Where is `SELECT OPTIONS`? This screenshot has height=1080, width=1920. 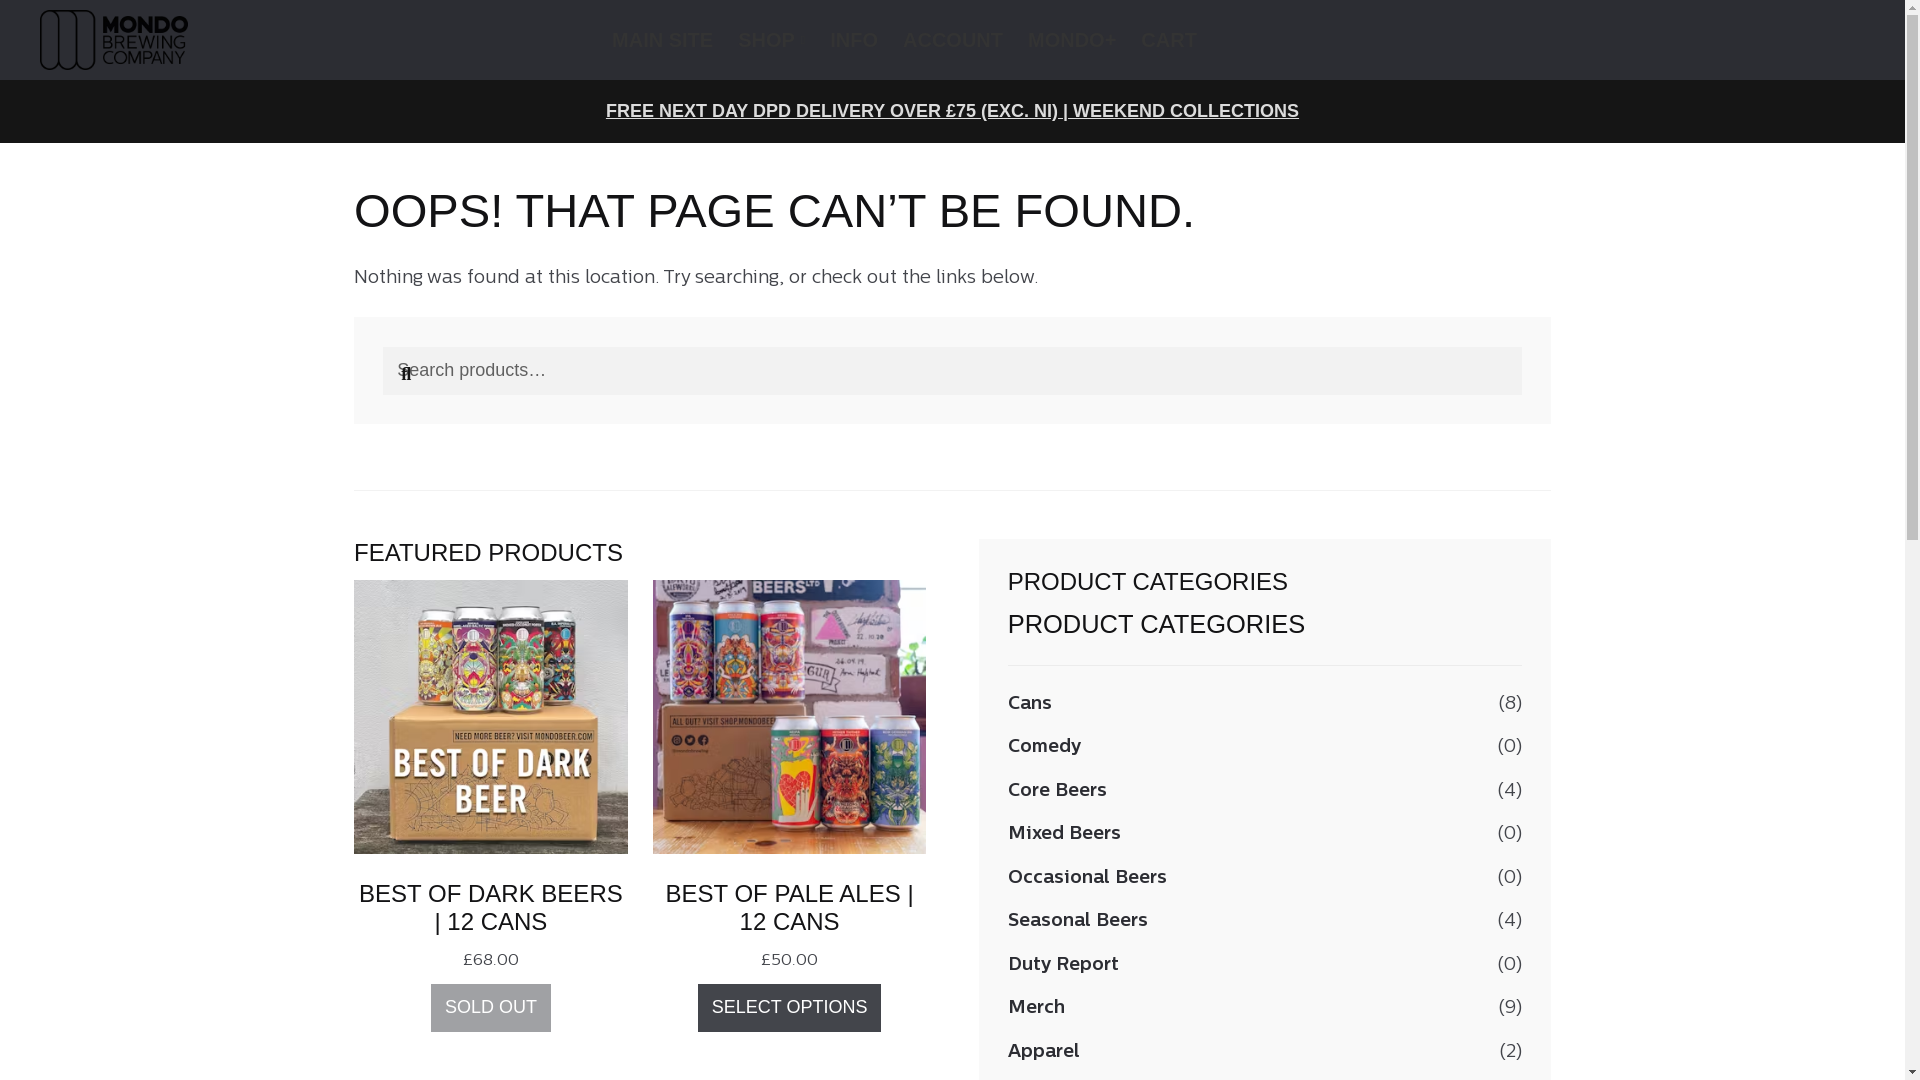
SELECT OPTIONS is located at coordinates (790, 1008).